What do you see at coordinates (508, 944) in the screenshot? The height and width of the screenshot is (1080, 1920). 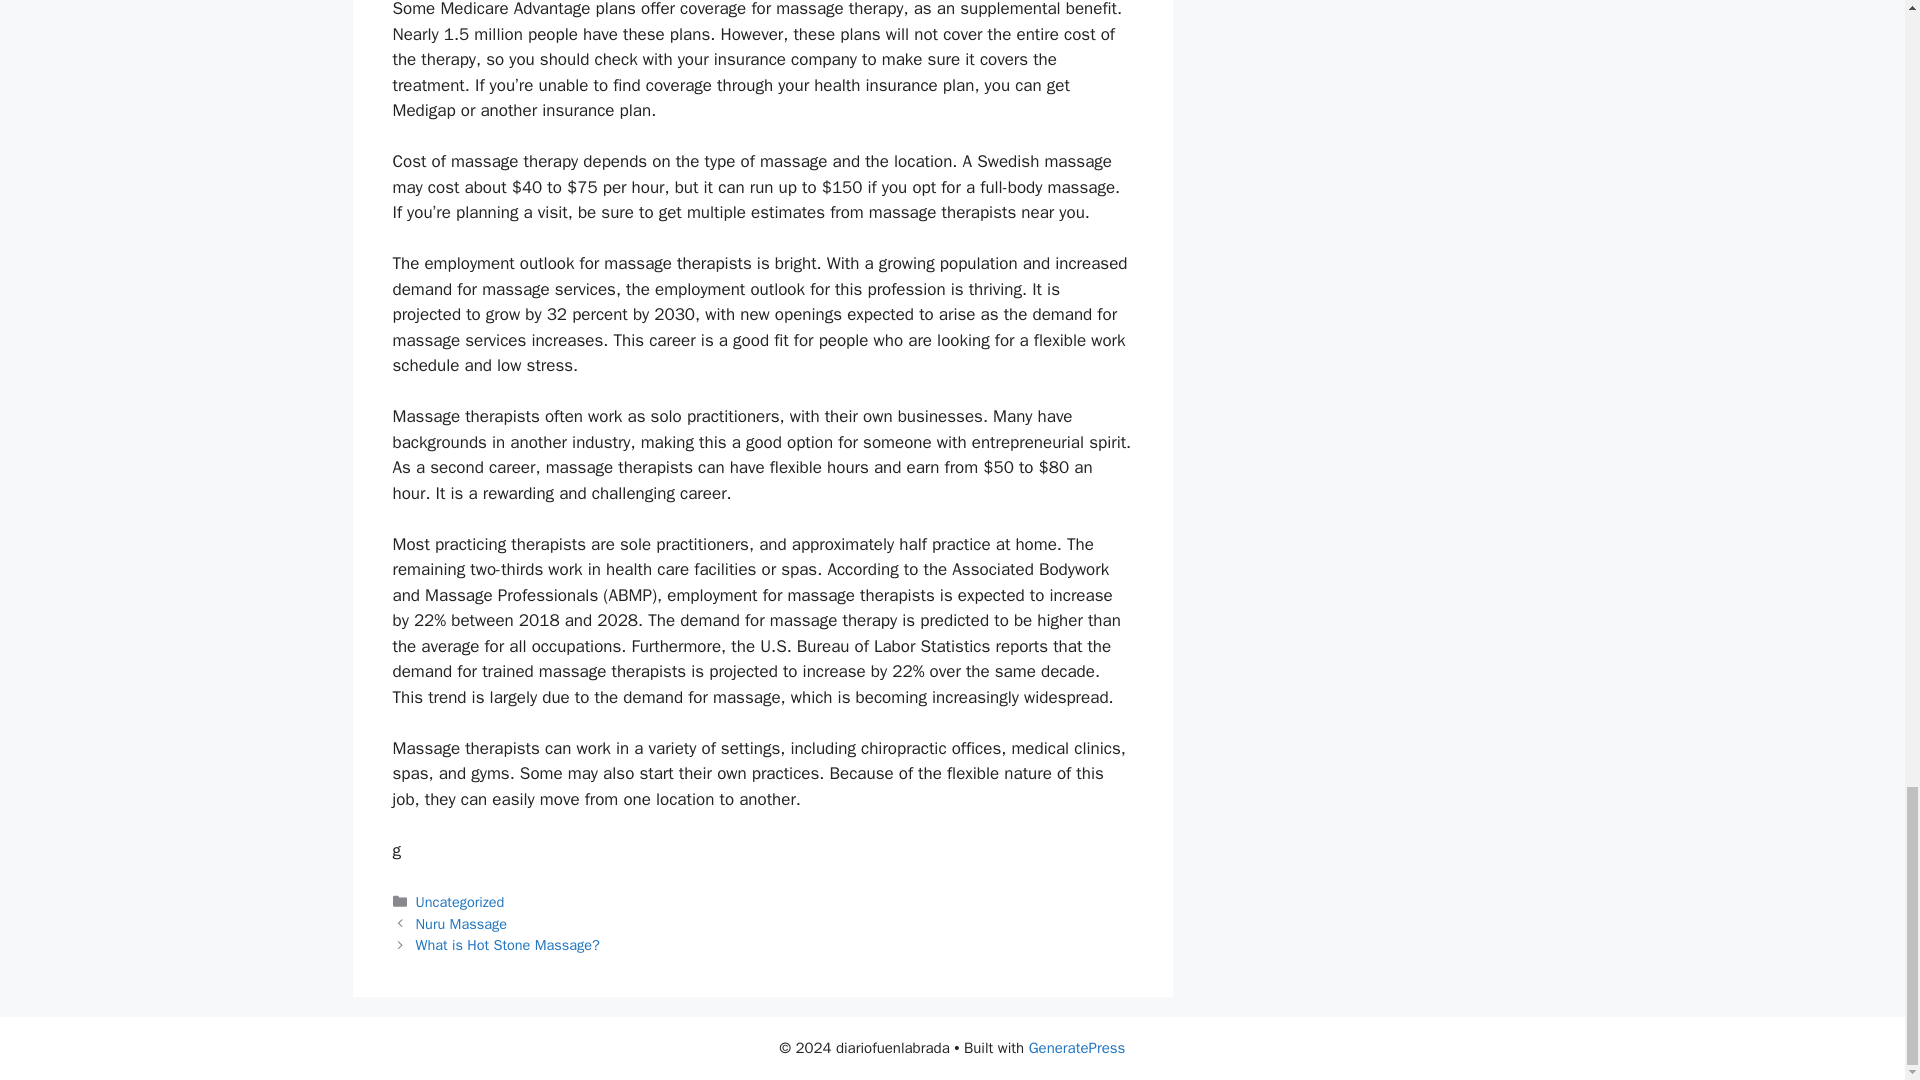 I see `What is Hot Stone Massage?` at bounding box center [508, 944].